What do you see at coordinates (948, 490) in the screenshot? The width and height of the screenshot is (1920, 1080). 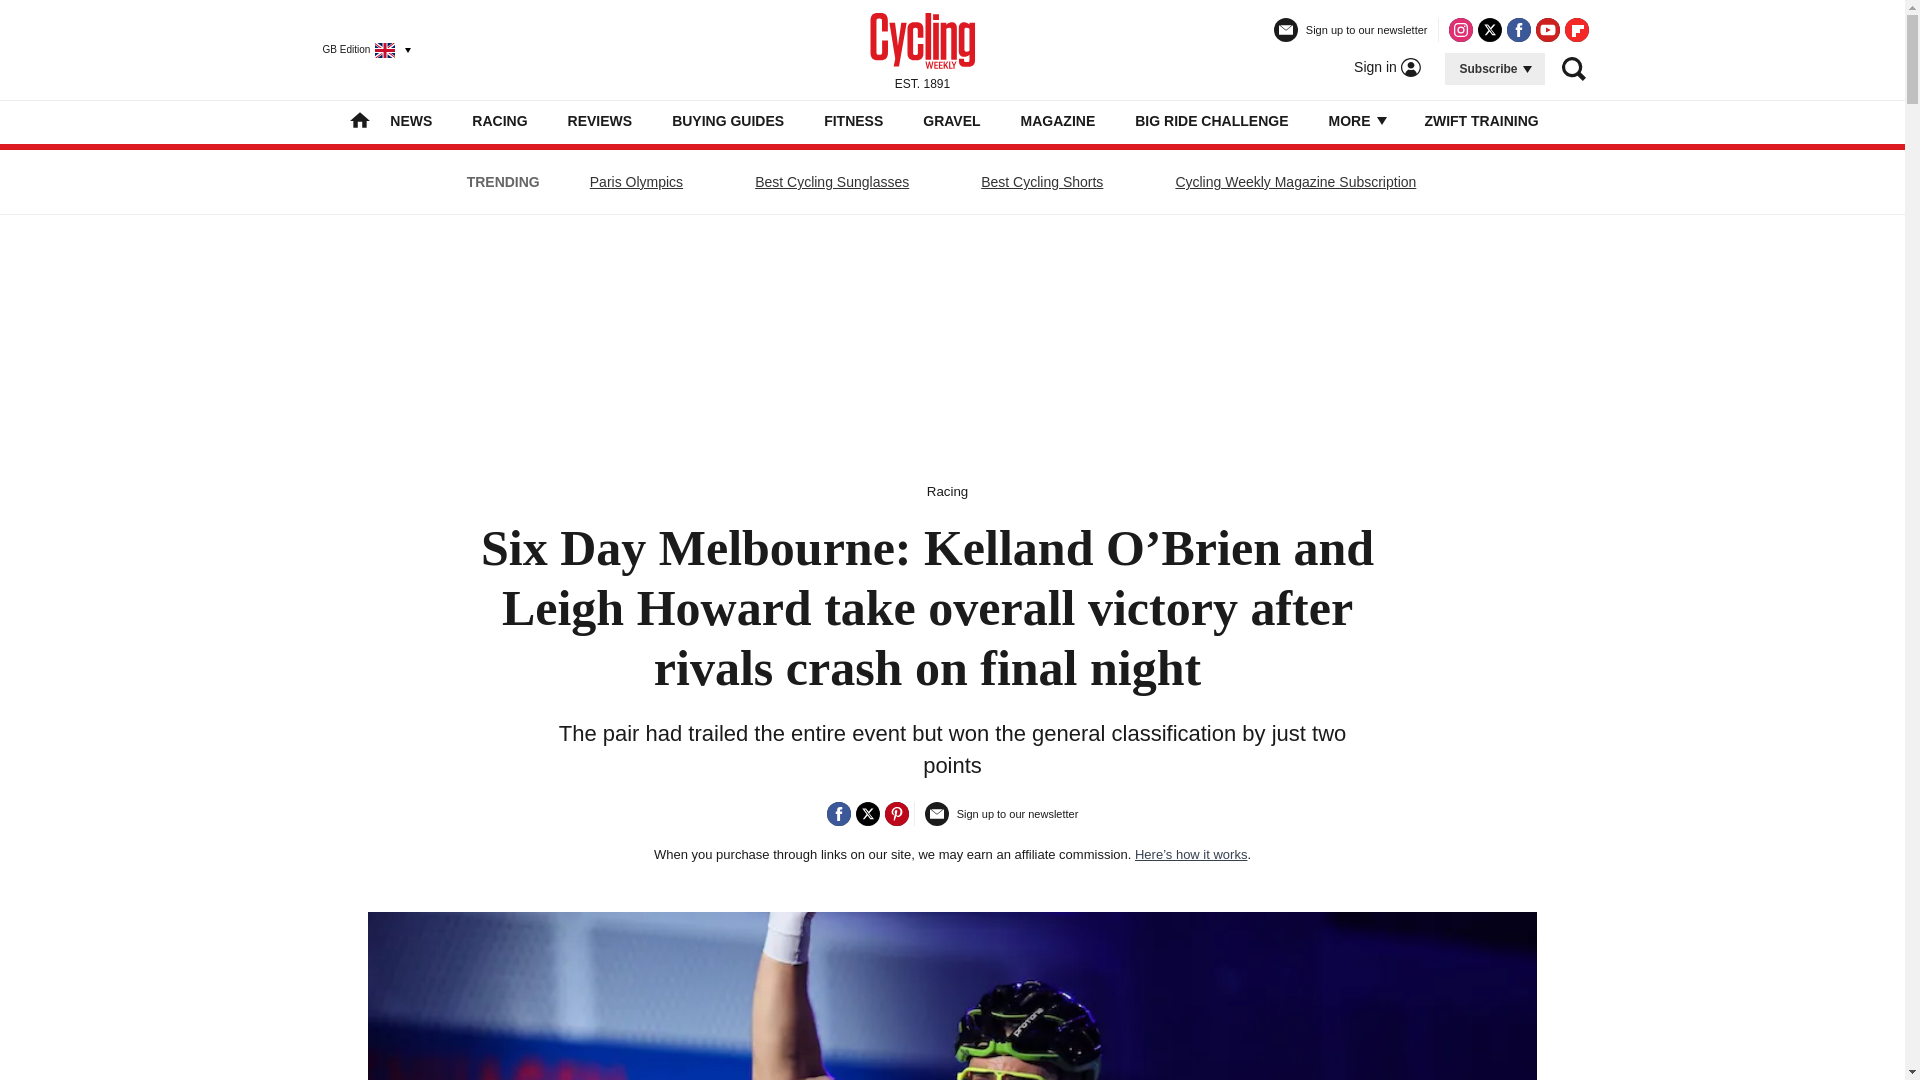 I see `Racing` at bounding box center [948, 490].